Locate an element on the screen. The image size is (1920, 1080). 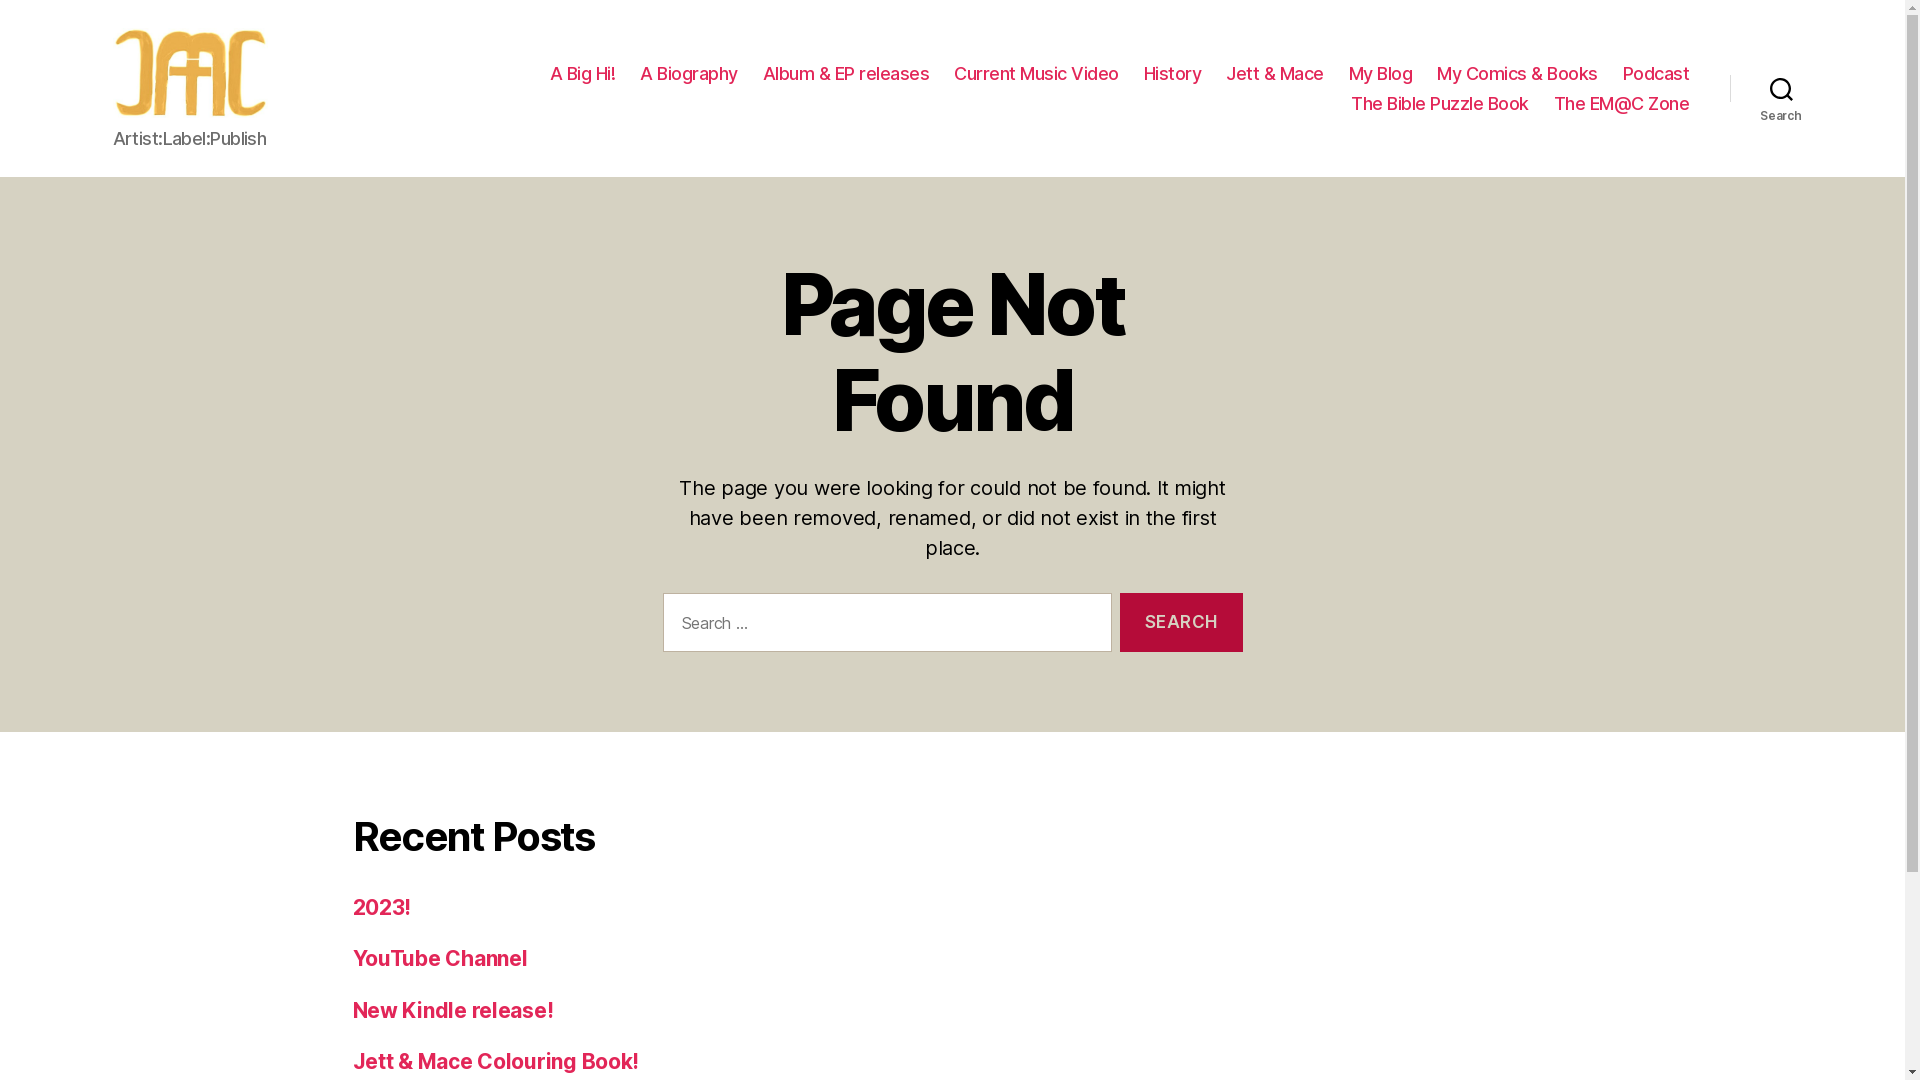
2023! is located at coordinates (382, 908).